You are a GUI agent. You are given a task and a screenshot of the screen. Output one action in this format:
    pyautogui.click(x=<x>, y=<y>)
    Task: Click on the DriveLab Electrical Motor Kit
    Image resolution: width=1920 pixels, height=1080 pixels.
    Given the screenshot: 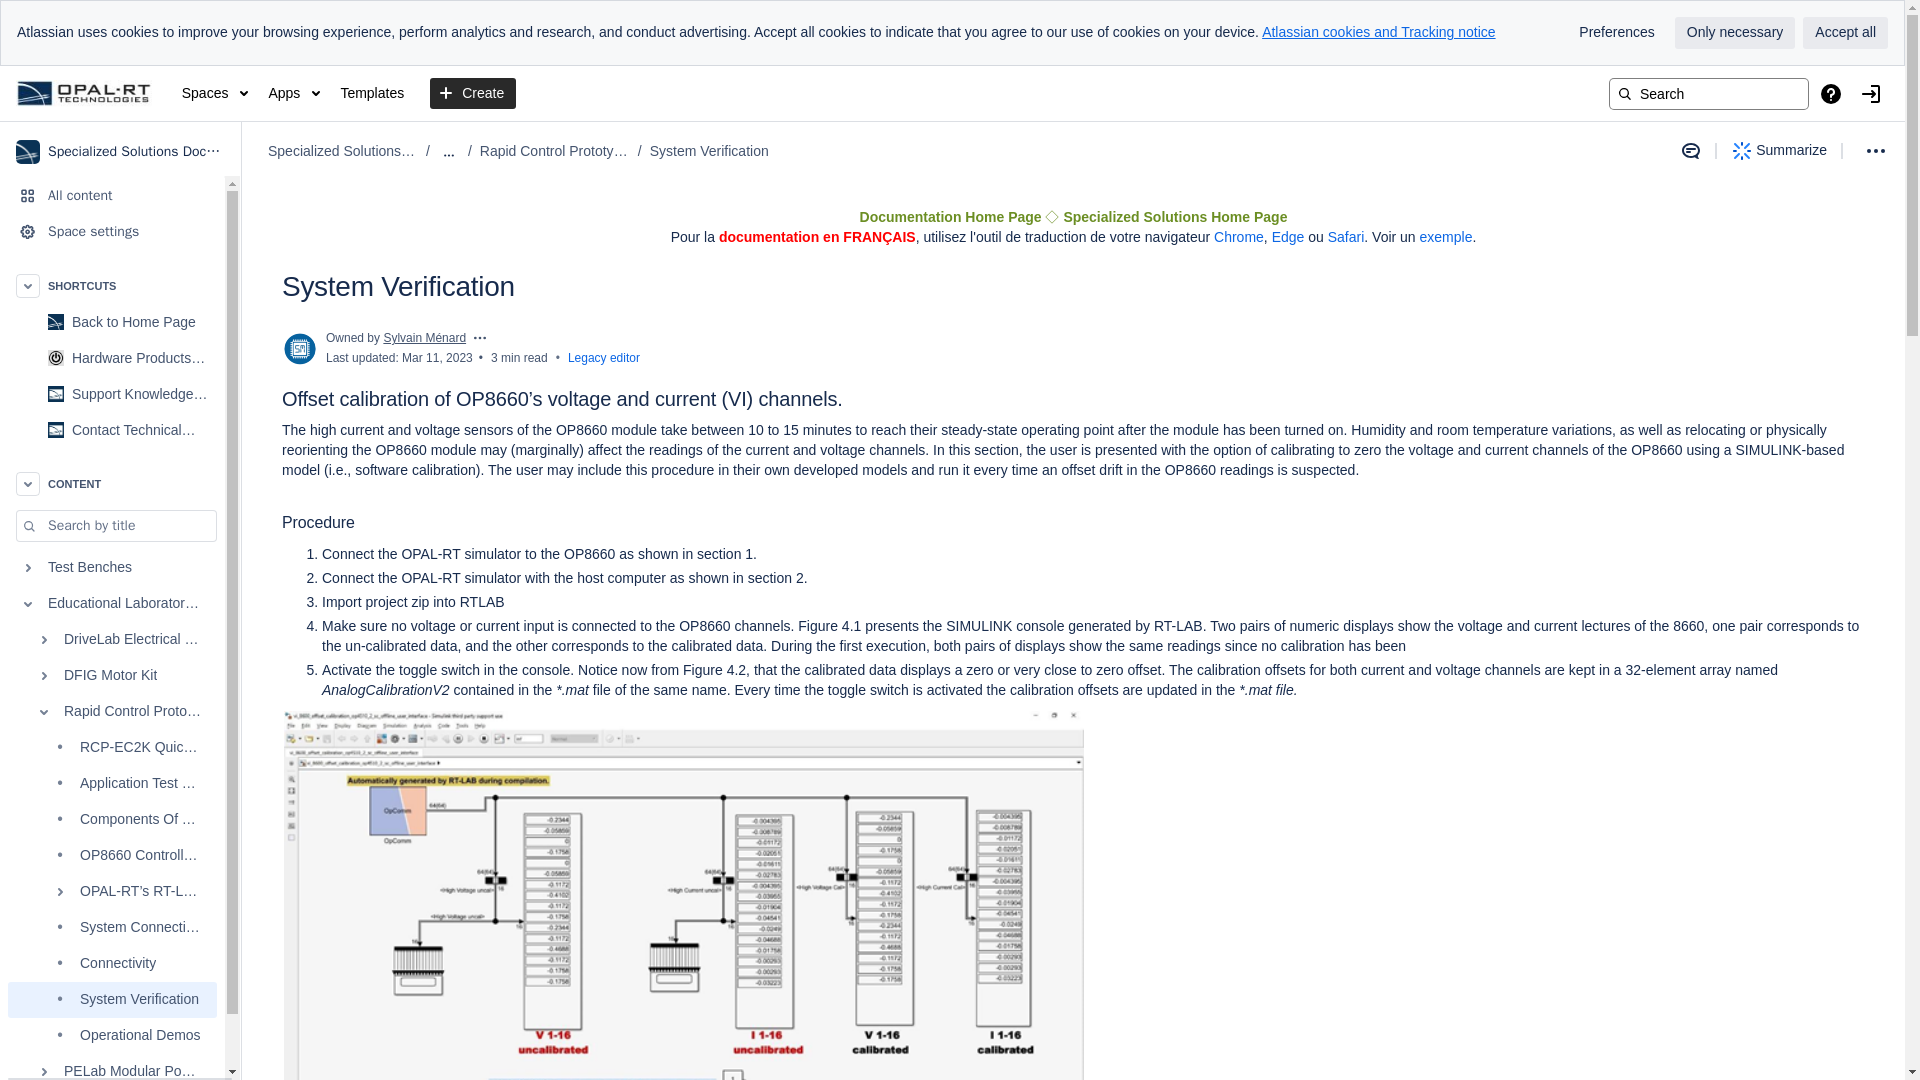 What is the action you would take?
    pyautogui.click(x=112, y=640)
    